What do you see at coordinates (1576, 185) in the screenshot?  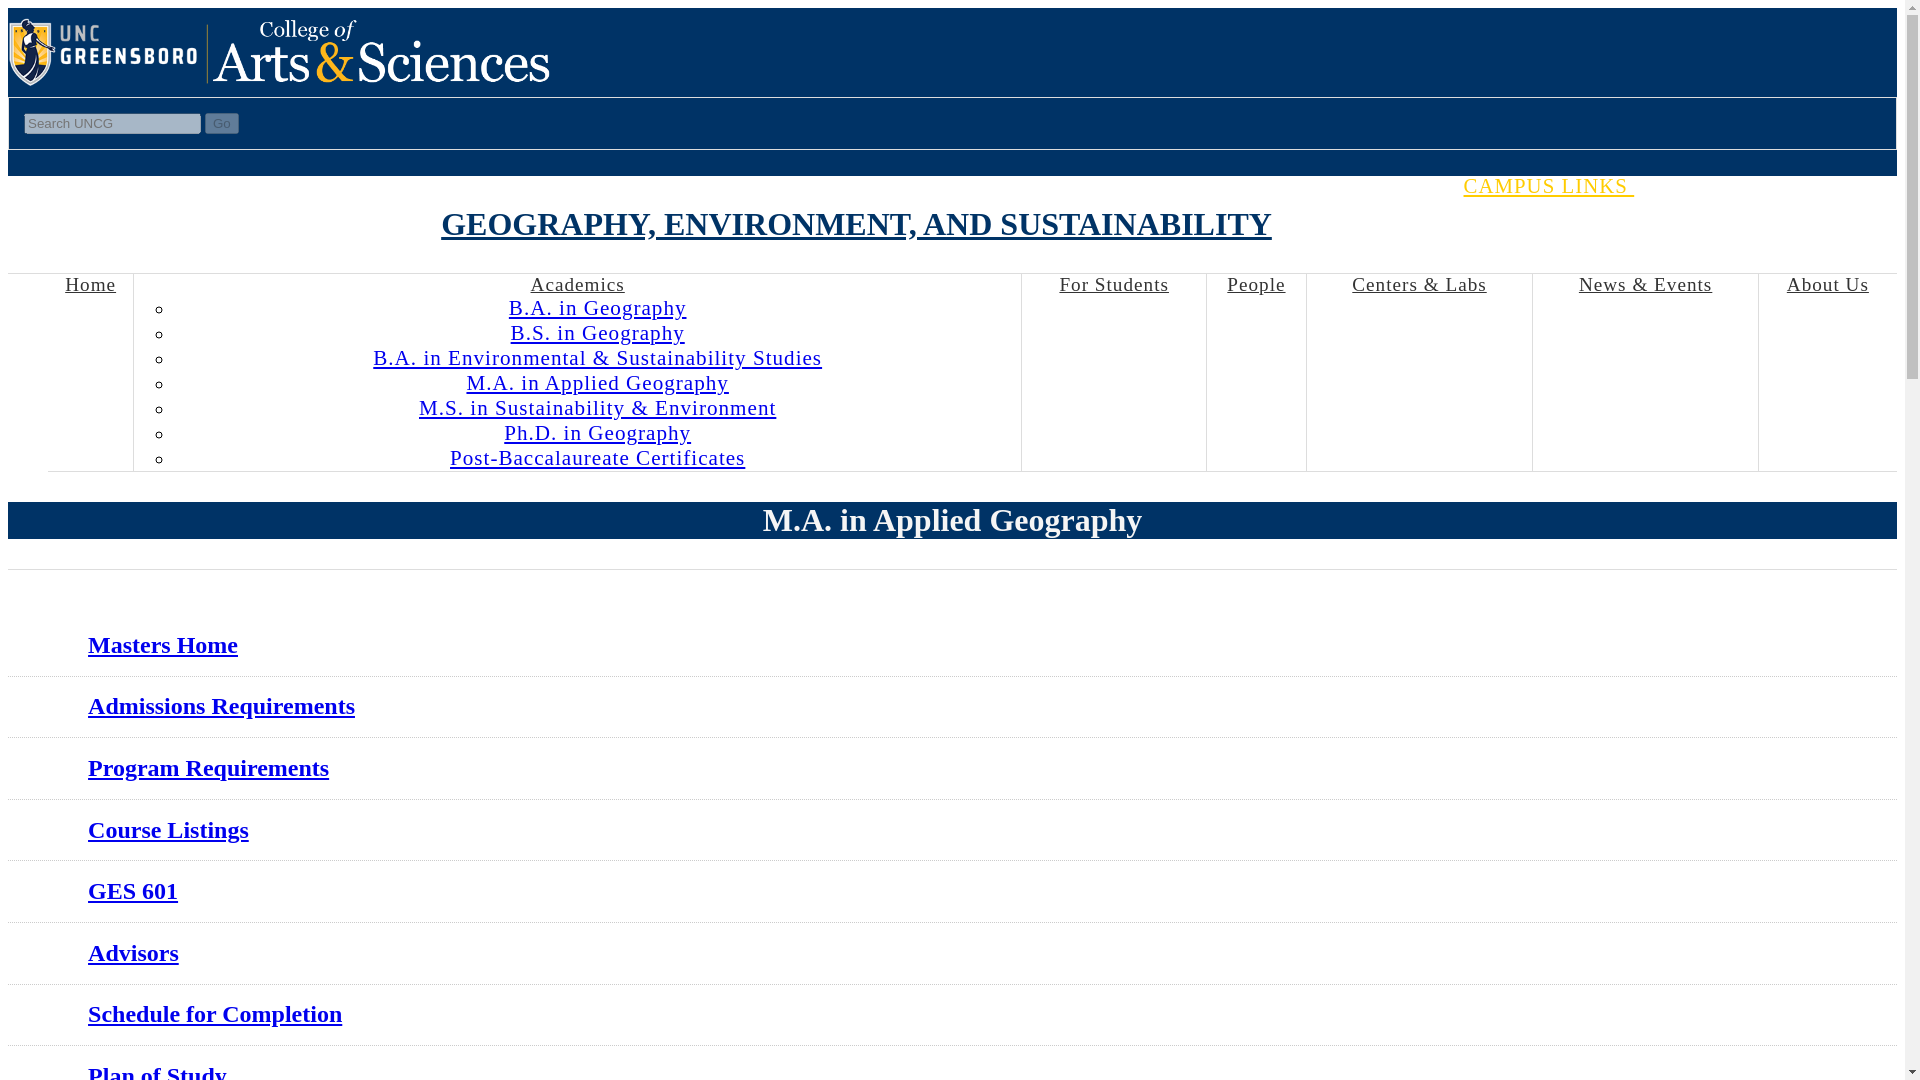 I see `CAMPUS LINKS` at bounding box center [1576, 185].